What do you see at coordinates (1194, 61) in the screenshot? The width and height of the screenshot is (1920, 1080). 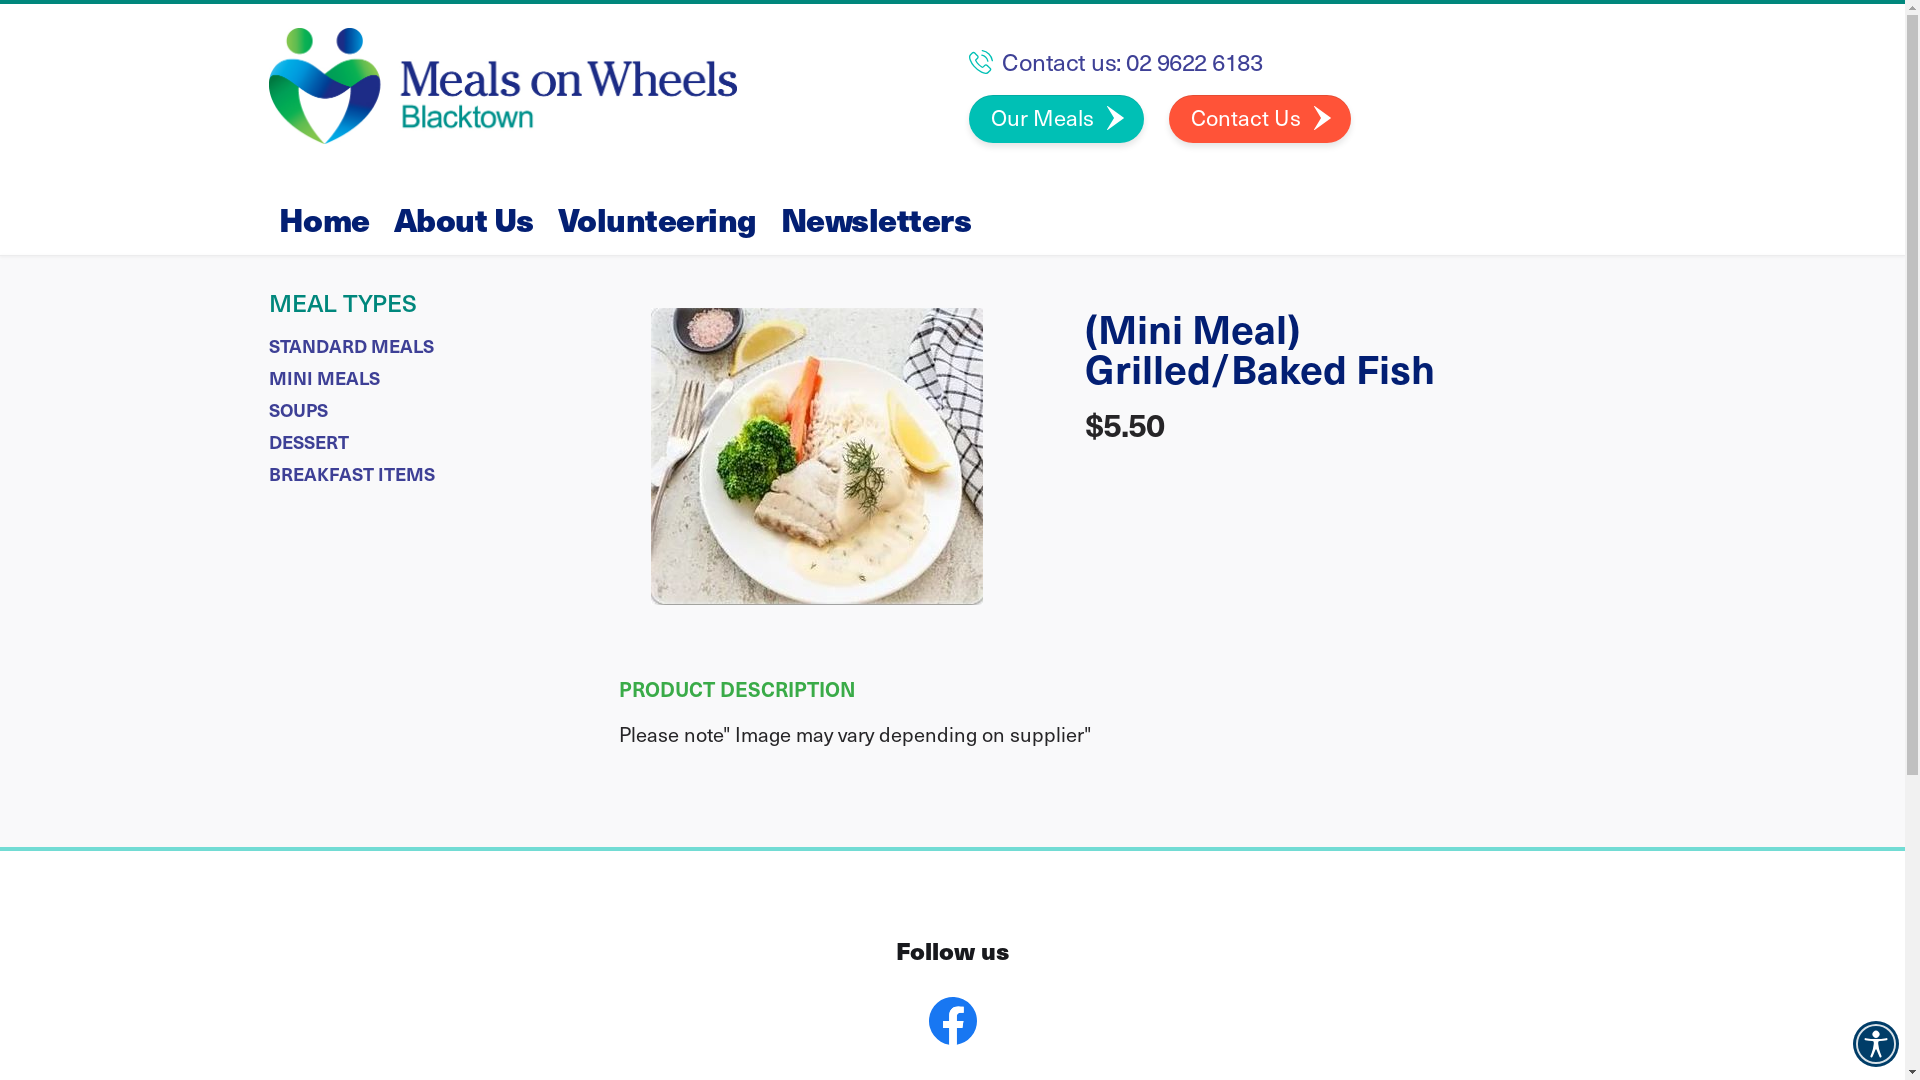 I see `02 9622 6183` at bounding box center [1194, 61].